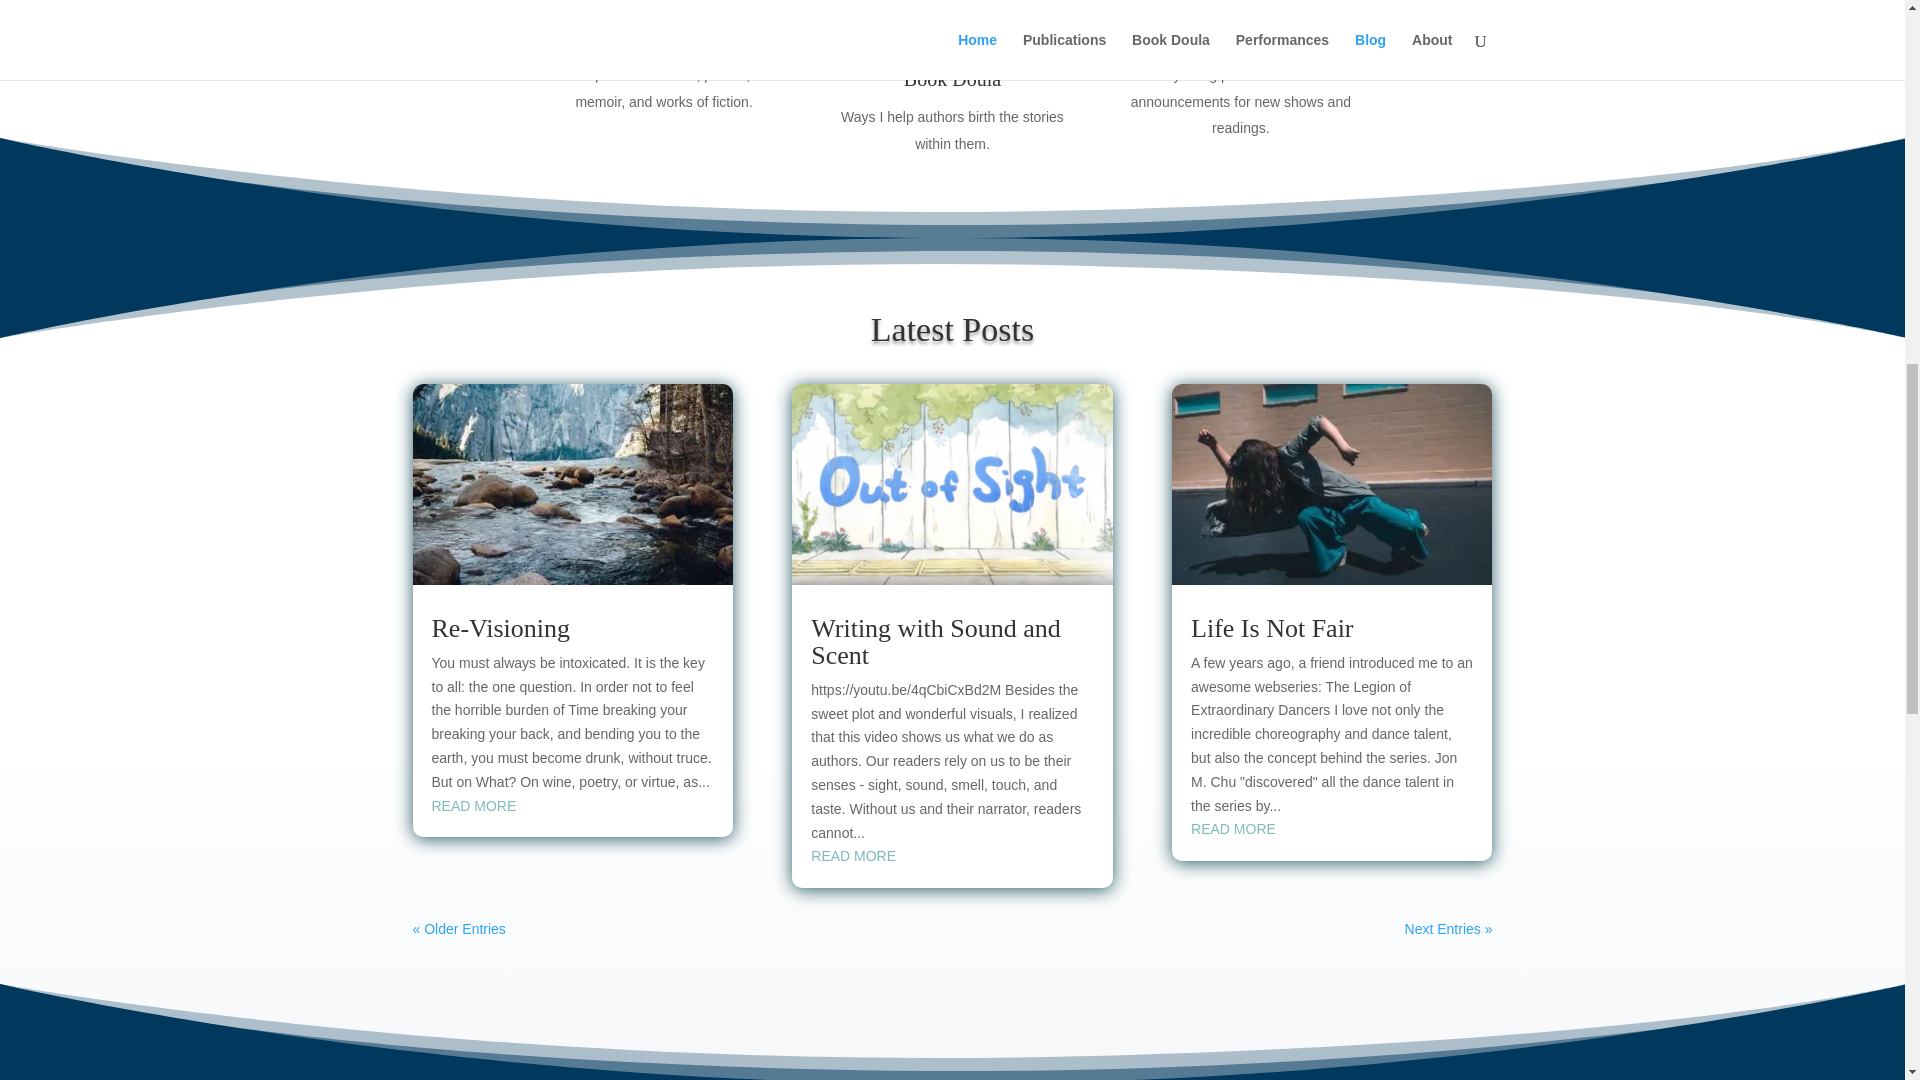 The image size is (1920, 1080). I want to click on Re-Visioning, so click(501, 628).